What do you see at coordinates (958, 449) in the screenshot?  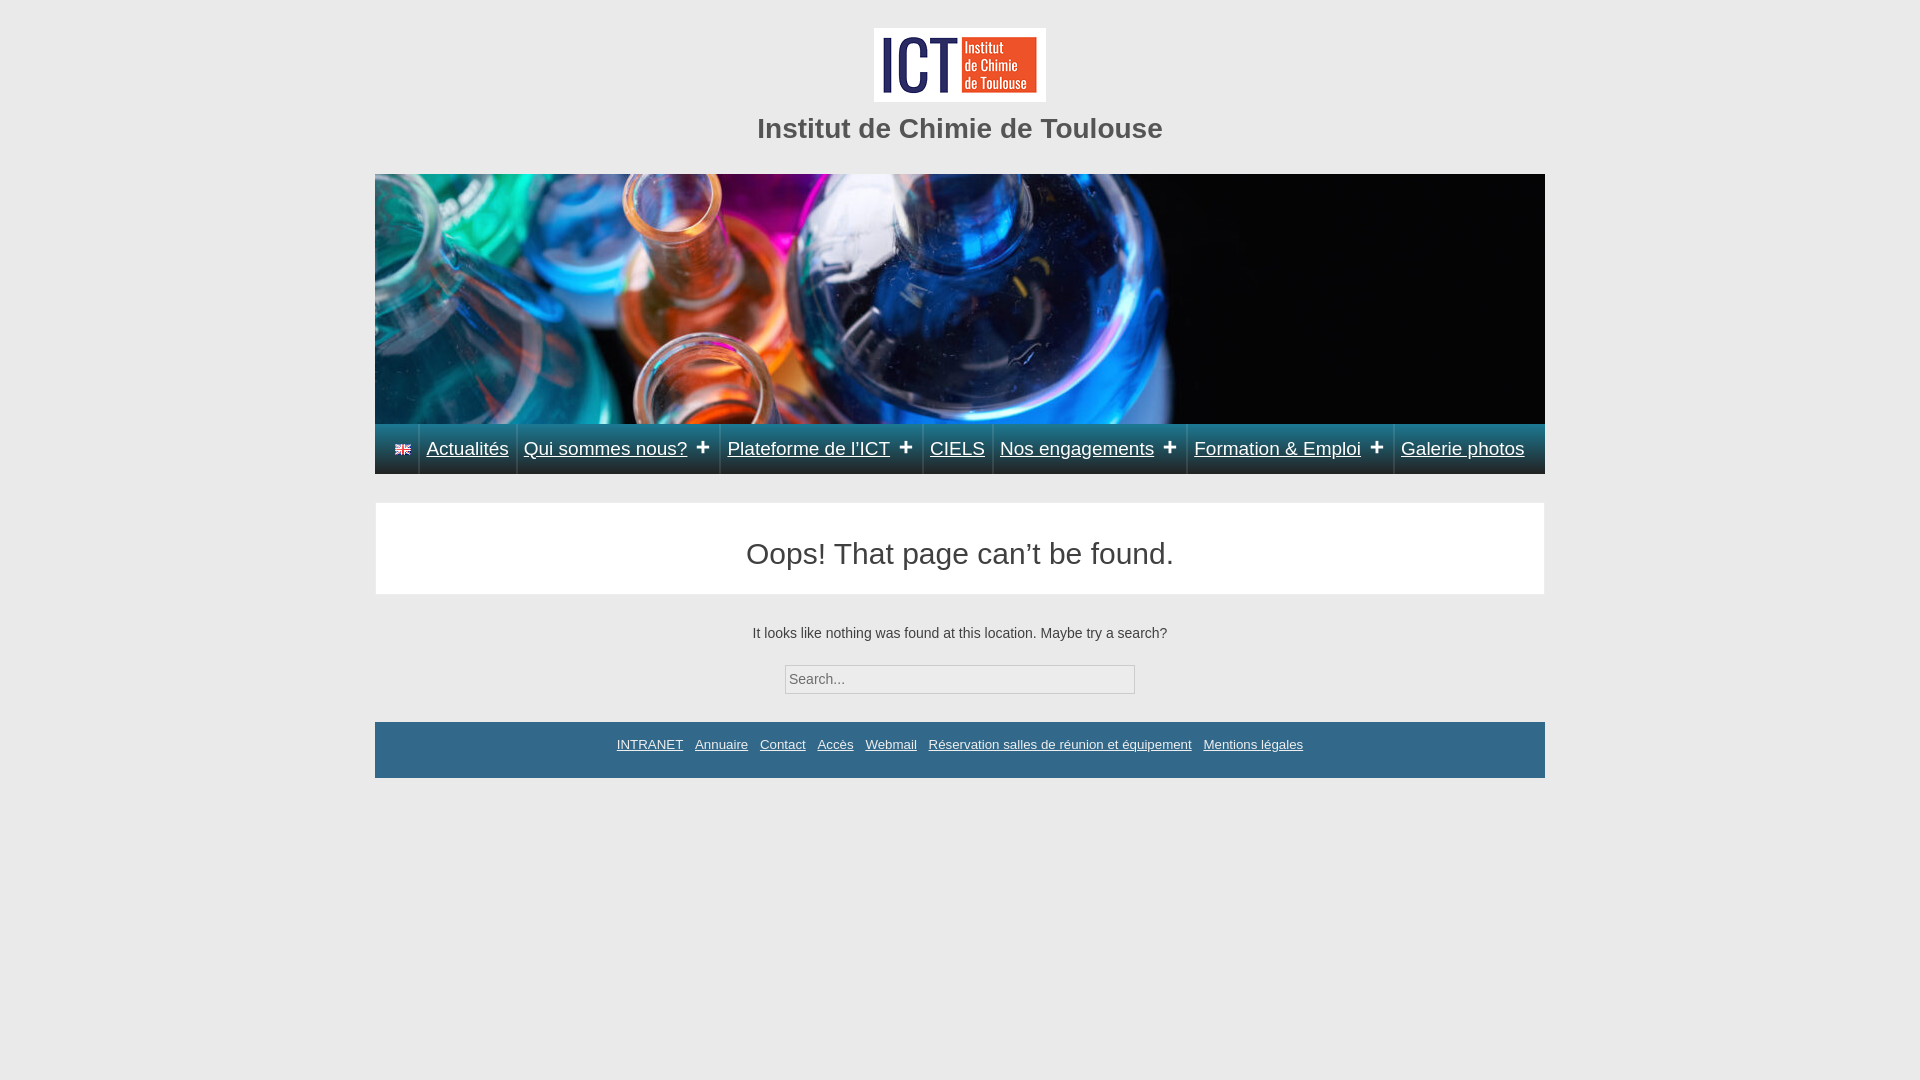 I see `CIELS` at bounding box center [958, 449].